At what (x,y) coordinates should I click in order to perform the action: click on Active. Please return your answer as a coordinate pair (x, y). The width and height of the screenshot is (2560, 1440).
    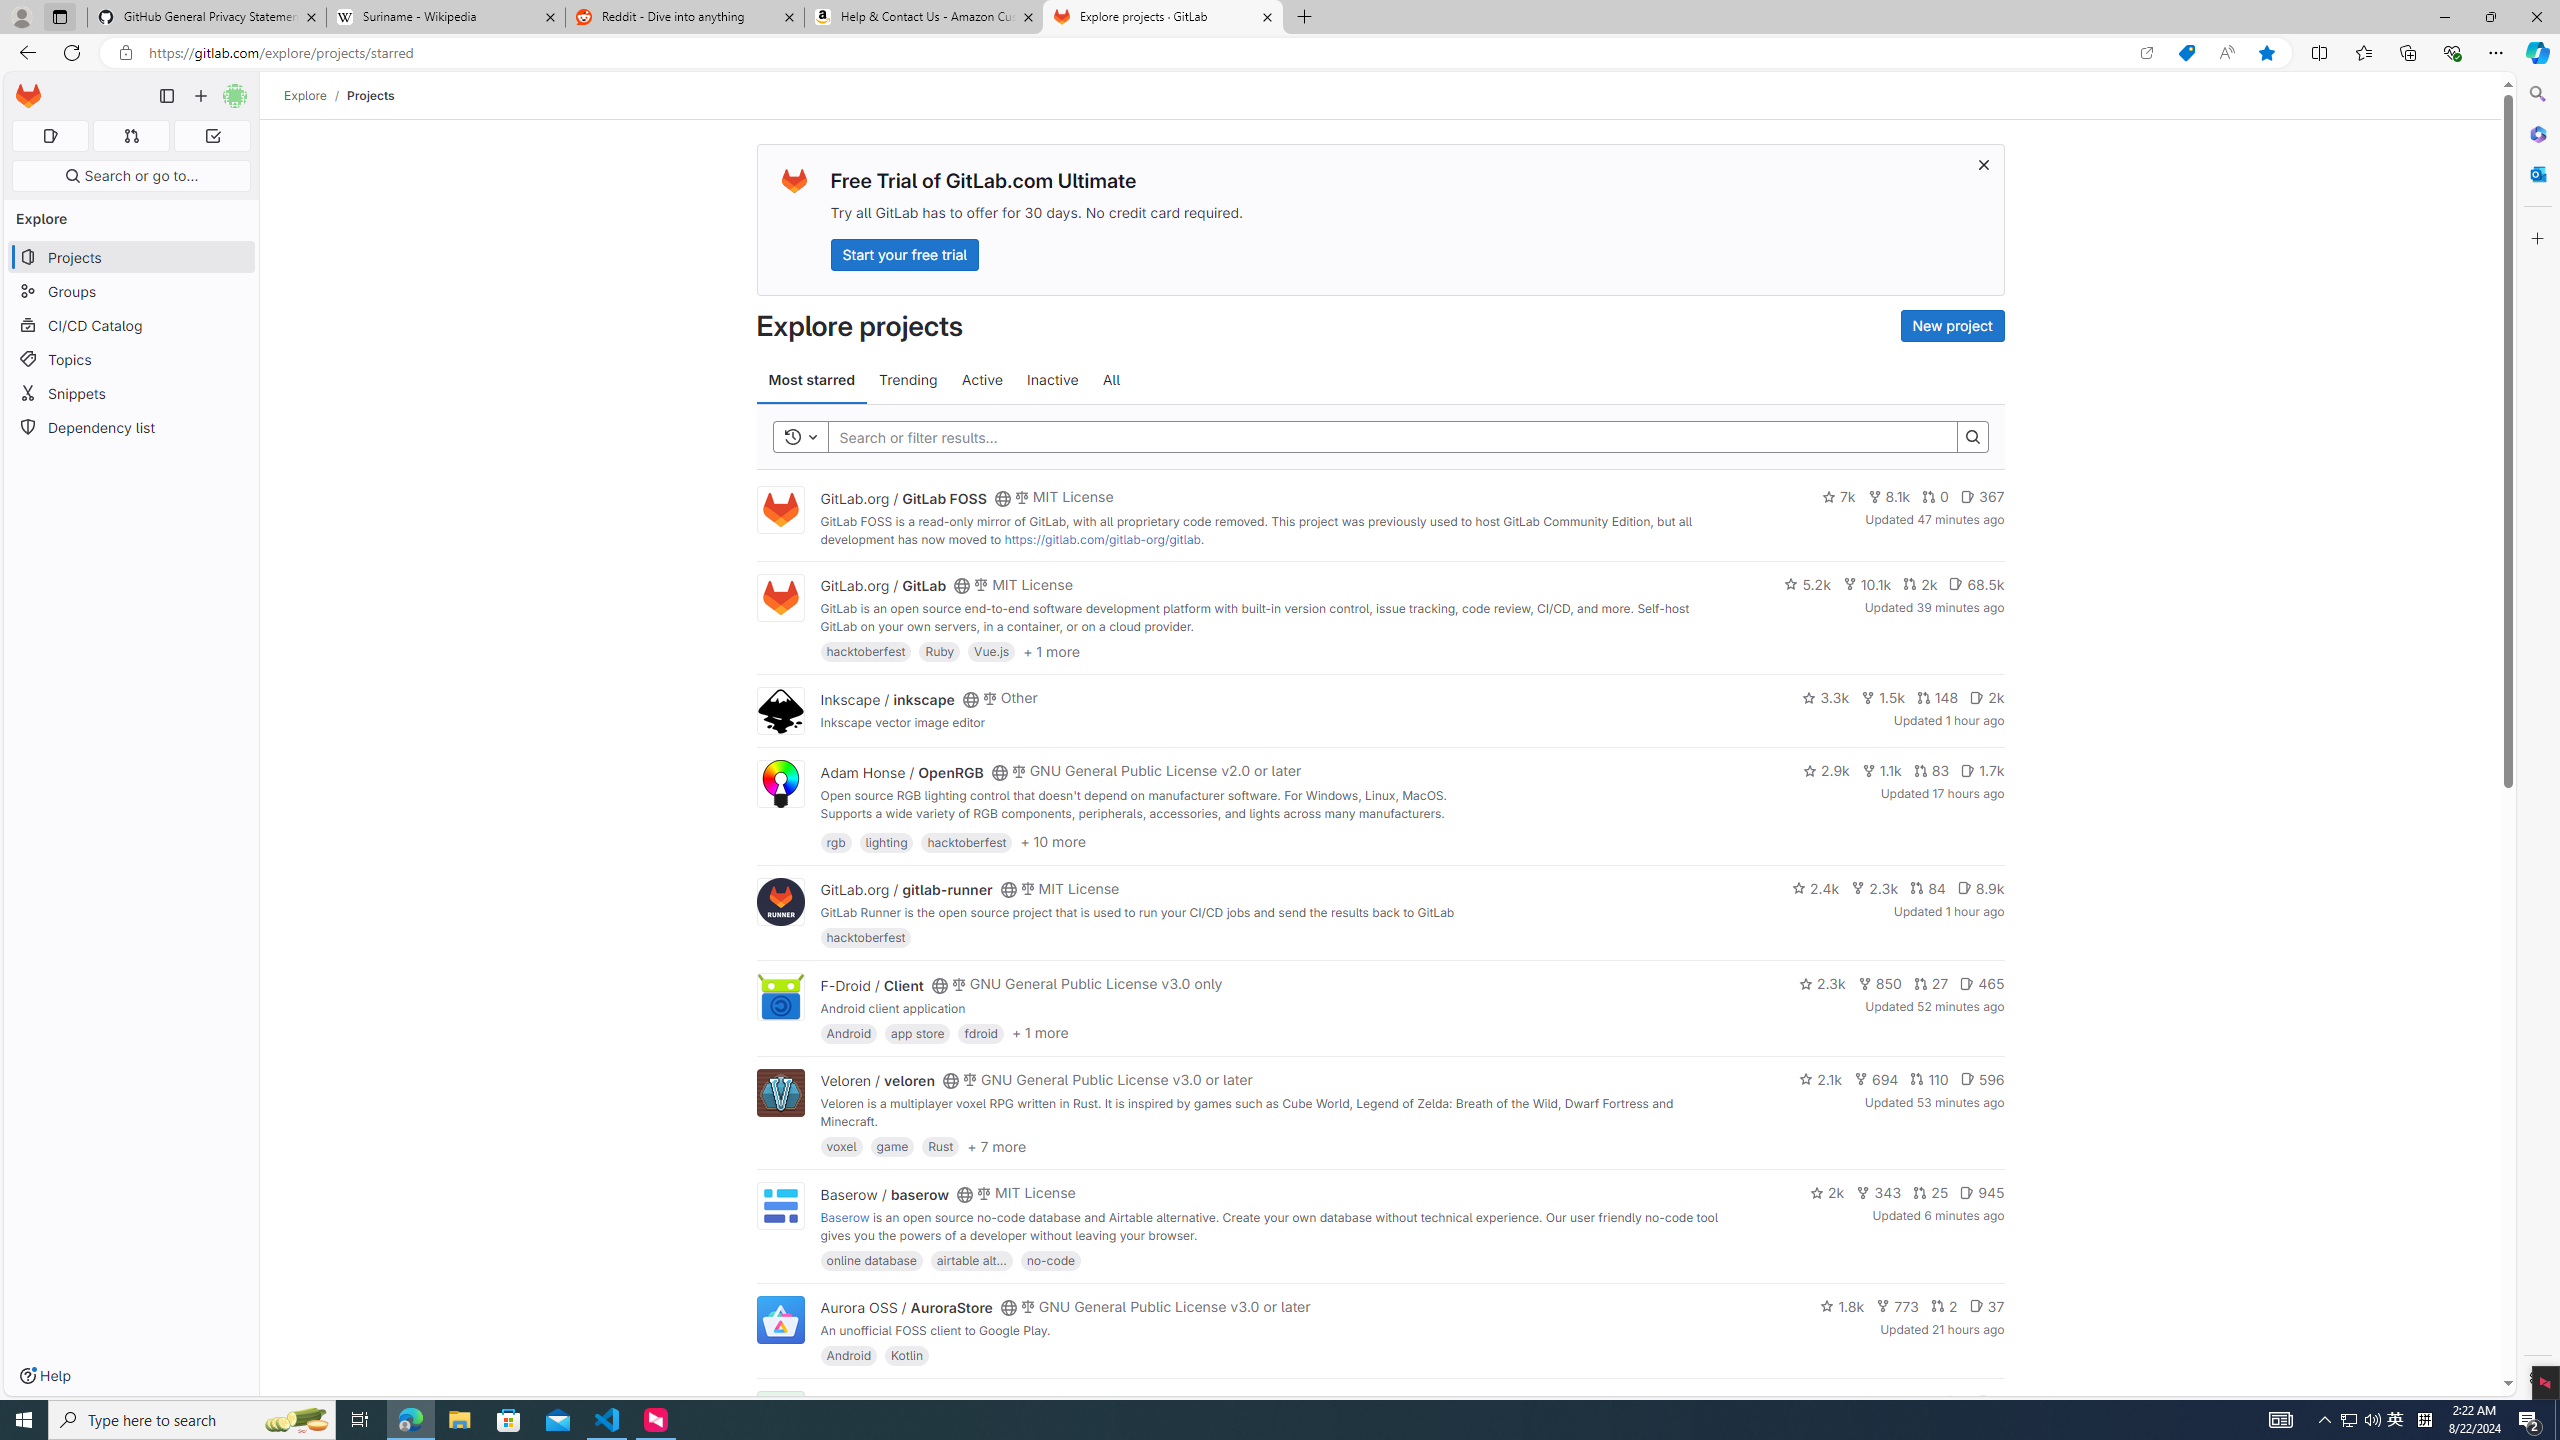
    Looking at the image, I should click on (982, 380).